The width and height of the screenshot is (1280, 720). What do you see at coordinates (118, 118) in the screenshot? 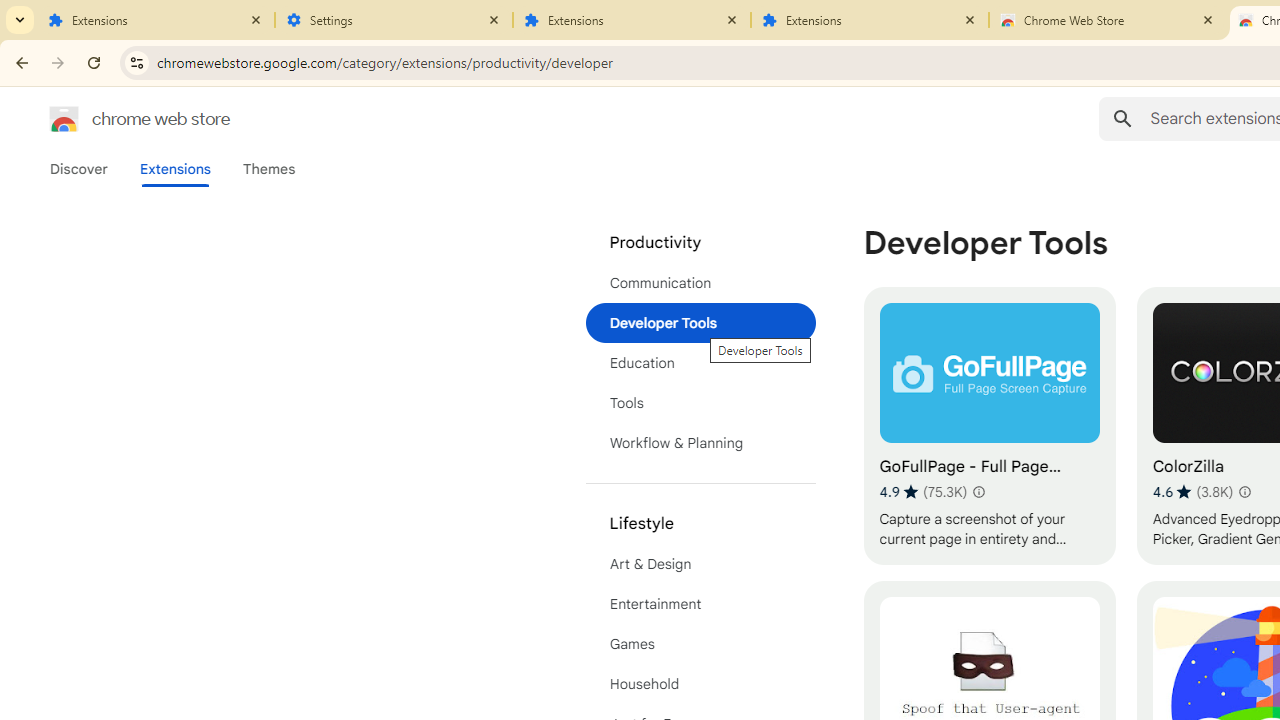
I see `Chrome Web Store logo chrome web store` at bounding box center [118, 118].